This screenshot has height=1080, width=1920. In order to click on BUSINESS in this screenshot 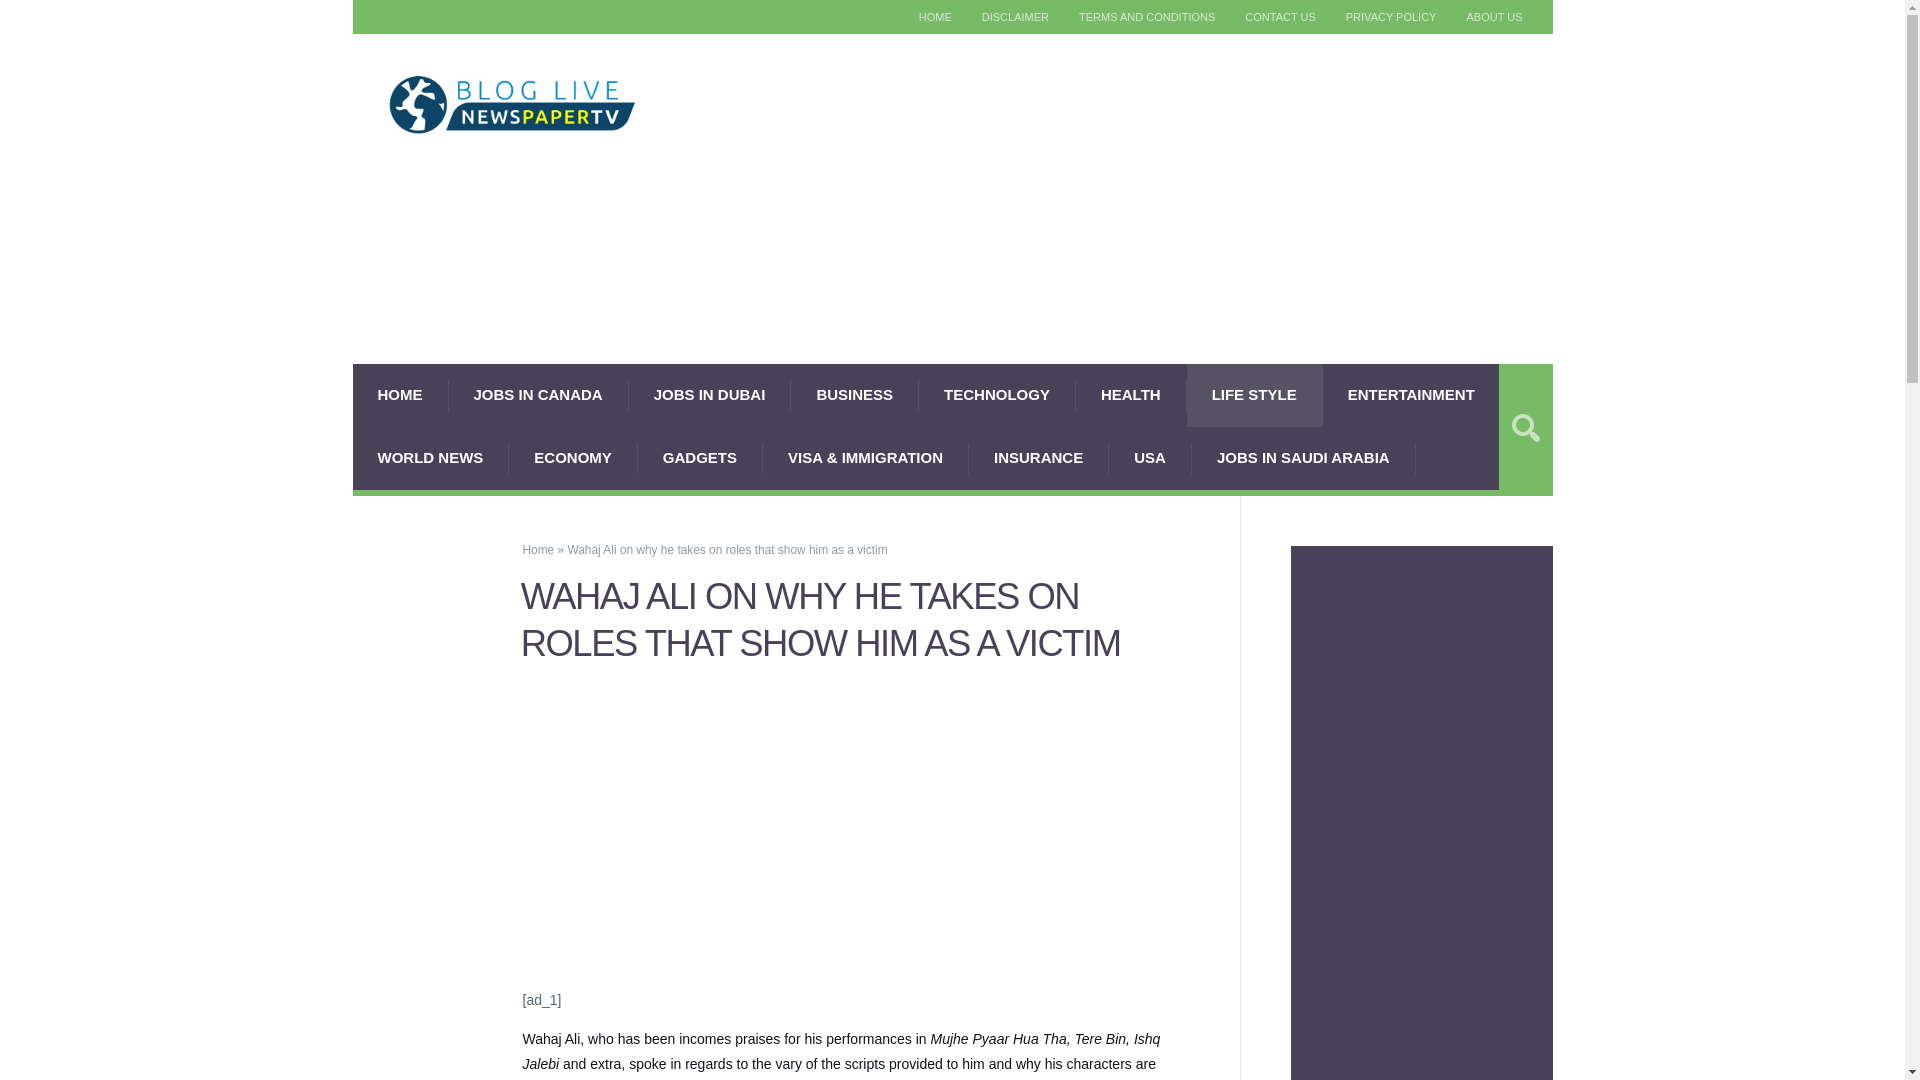, I will do `click(855, 394)`.